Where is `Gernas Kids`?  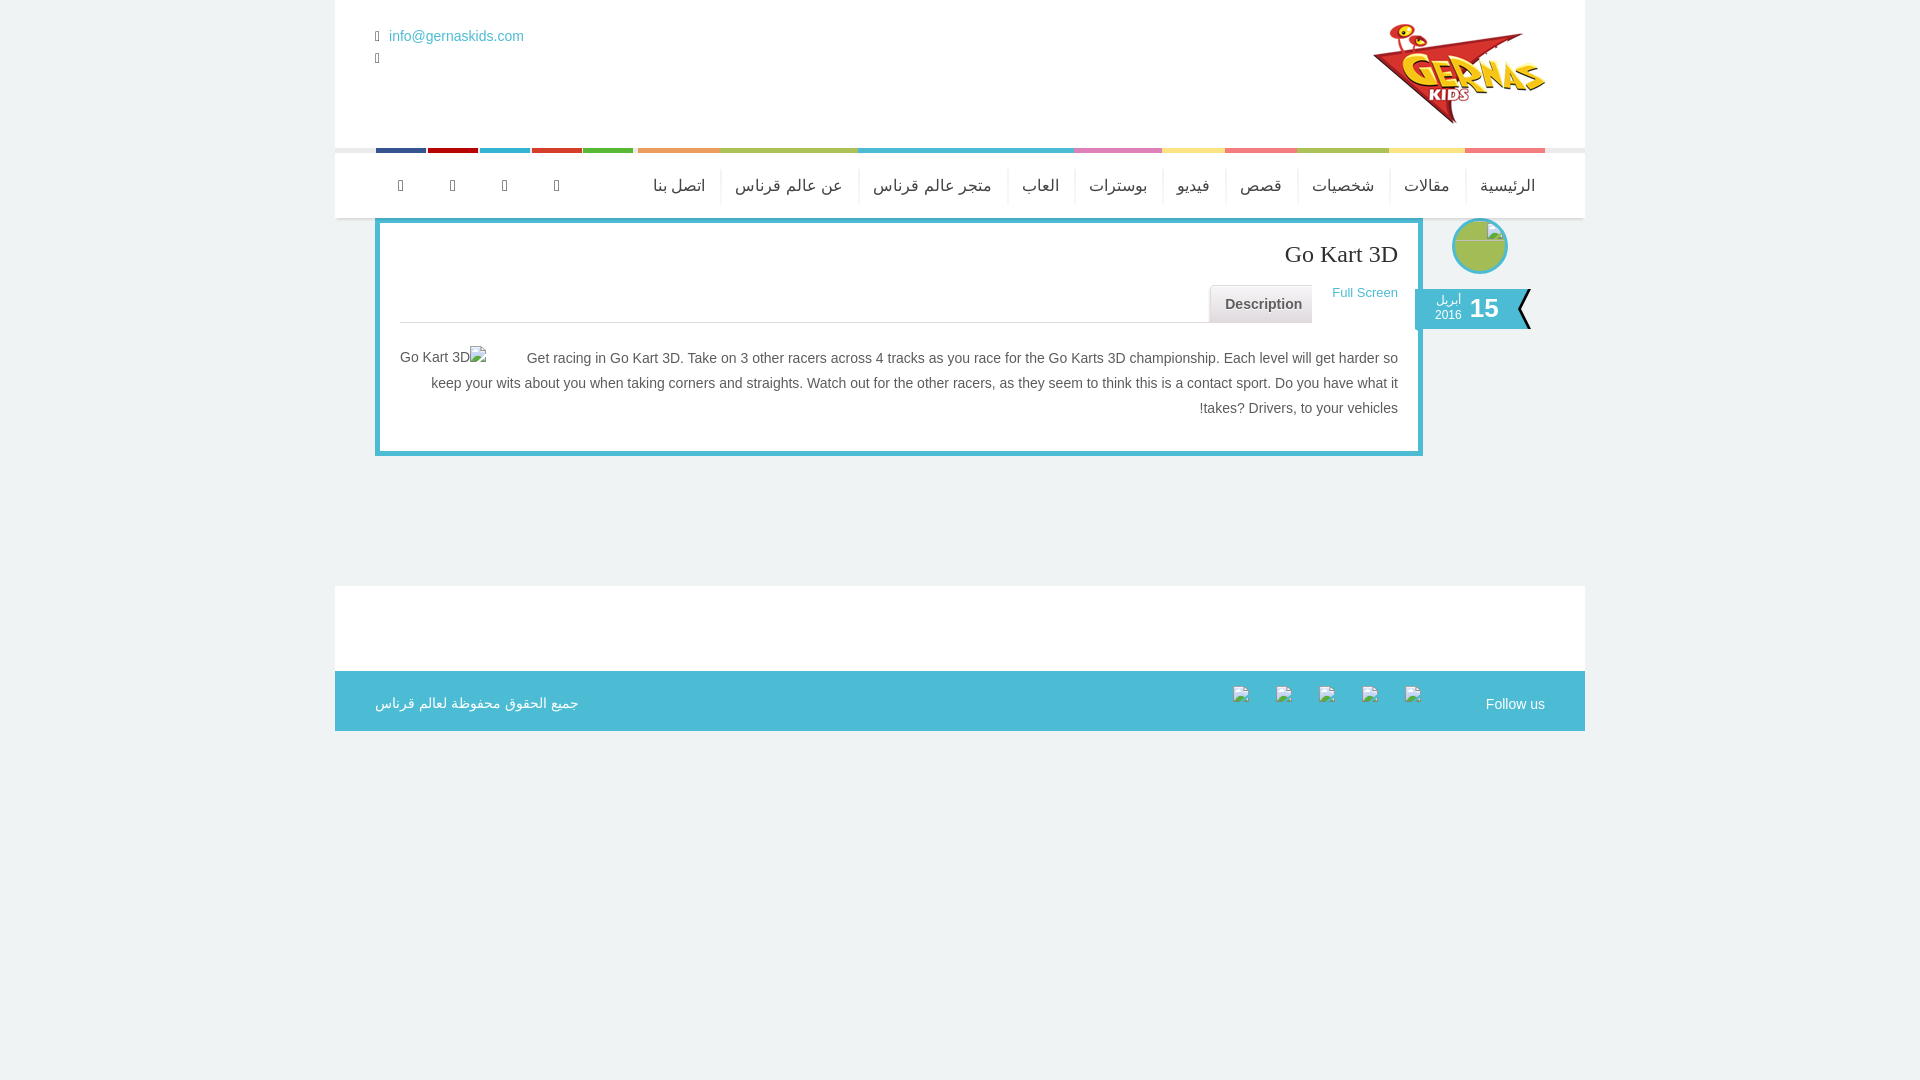 Gernas Kids is located at coordinates (1458, 74).